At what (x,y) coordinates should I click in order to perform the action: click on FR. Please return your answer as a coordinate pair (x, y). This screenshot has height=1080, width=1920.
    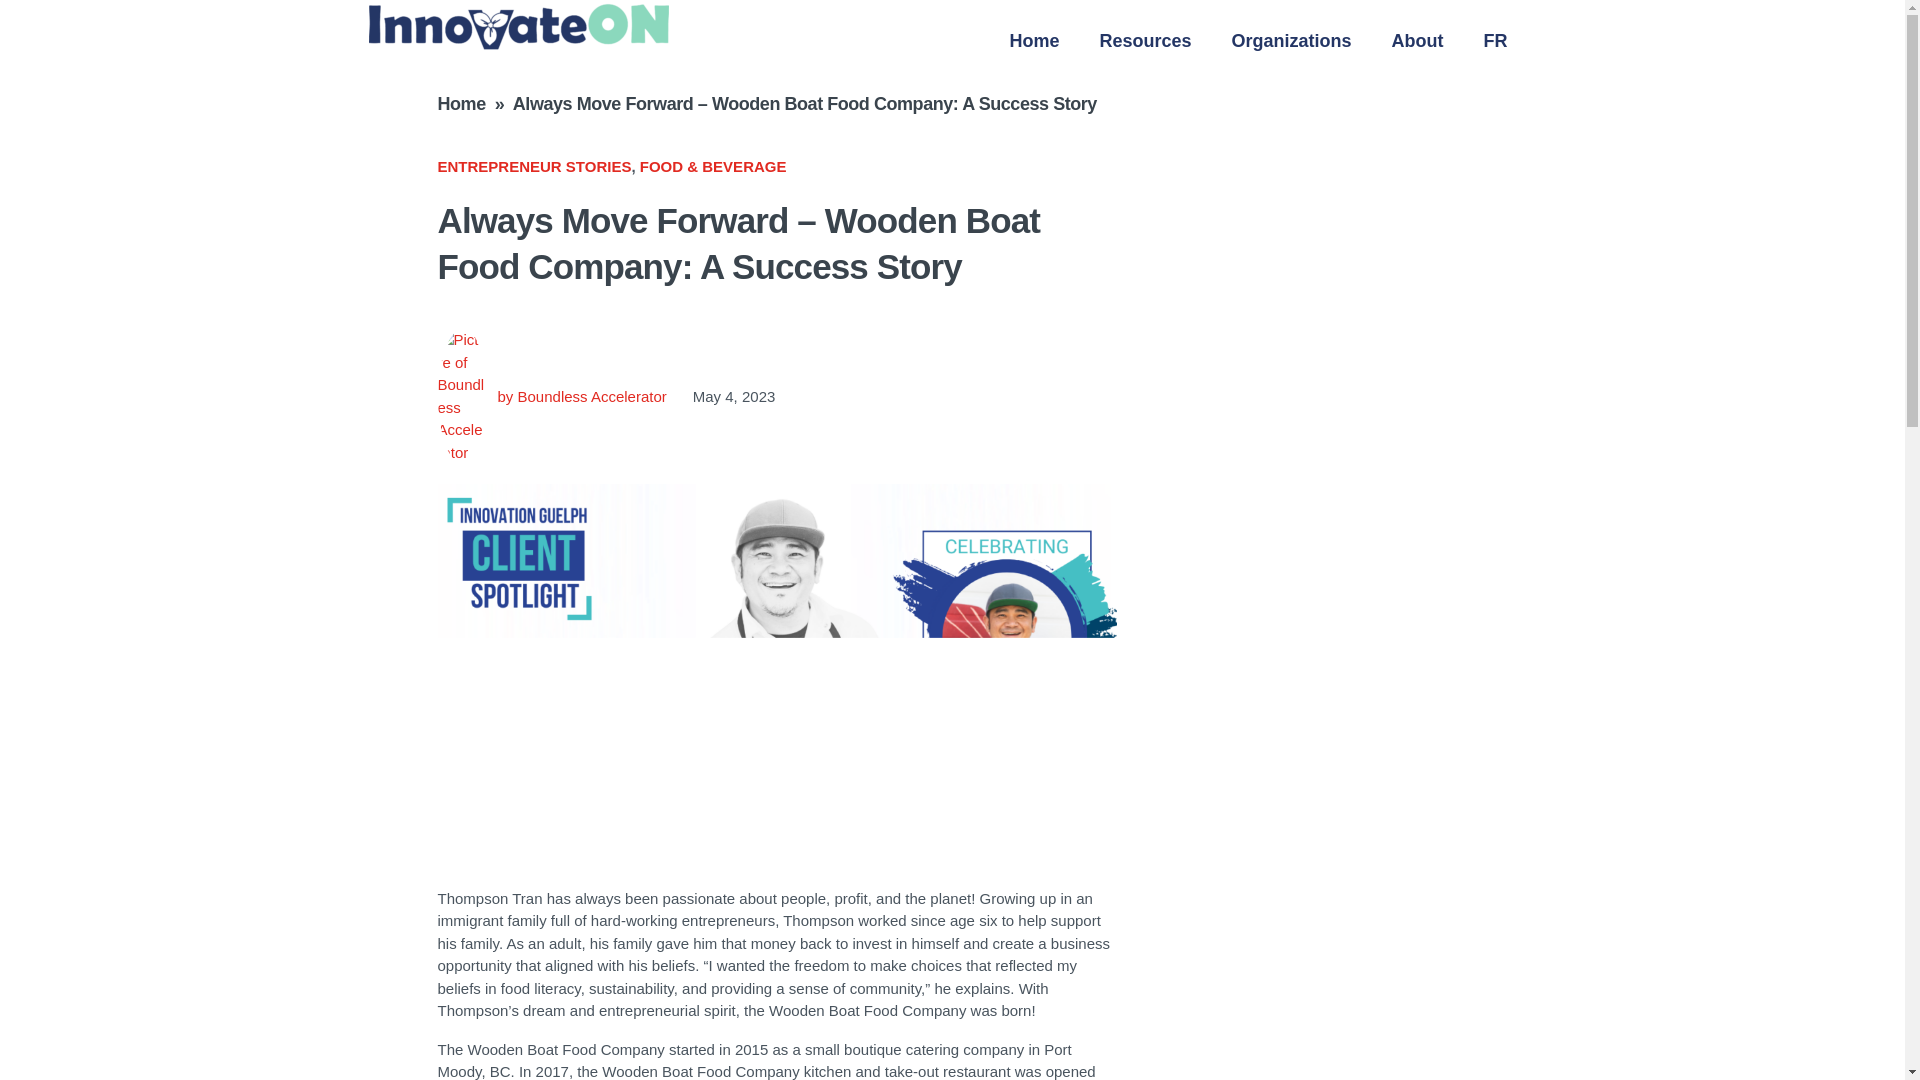
    Looking at the image, I should click on (1496, 40).